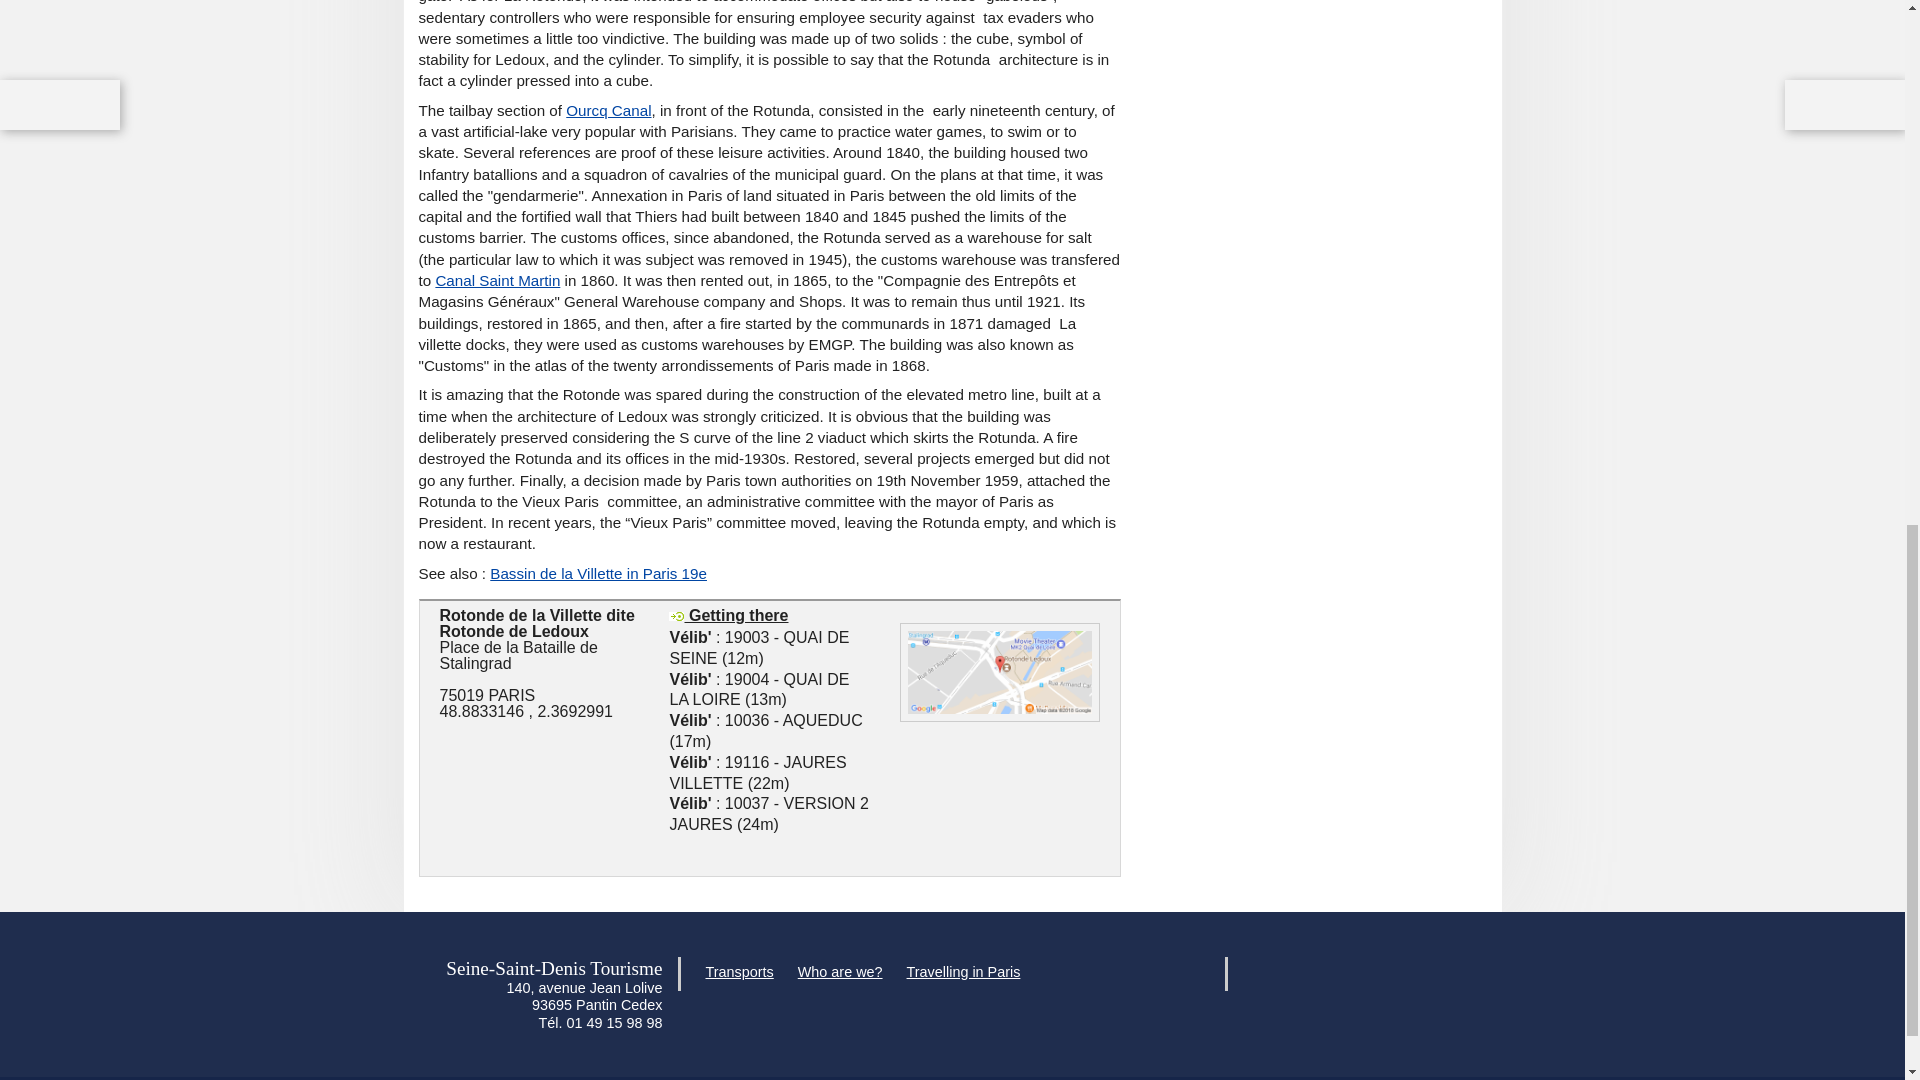 This screenshot has height=1080, width=1920. I want to click on 2.3692991, so click(574, 712).